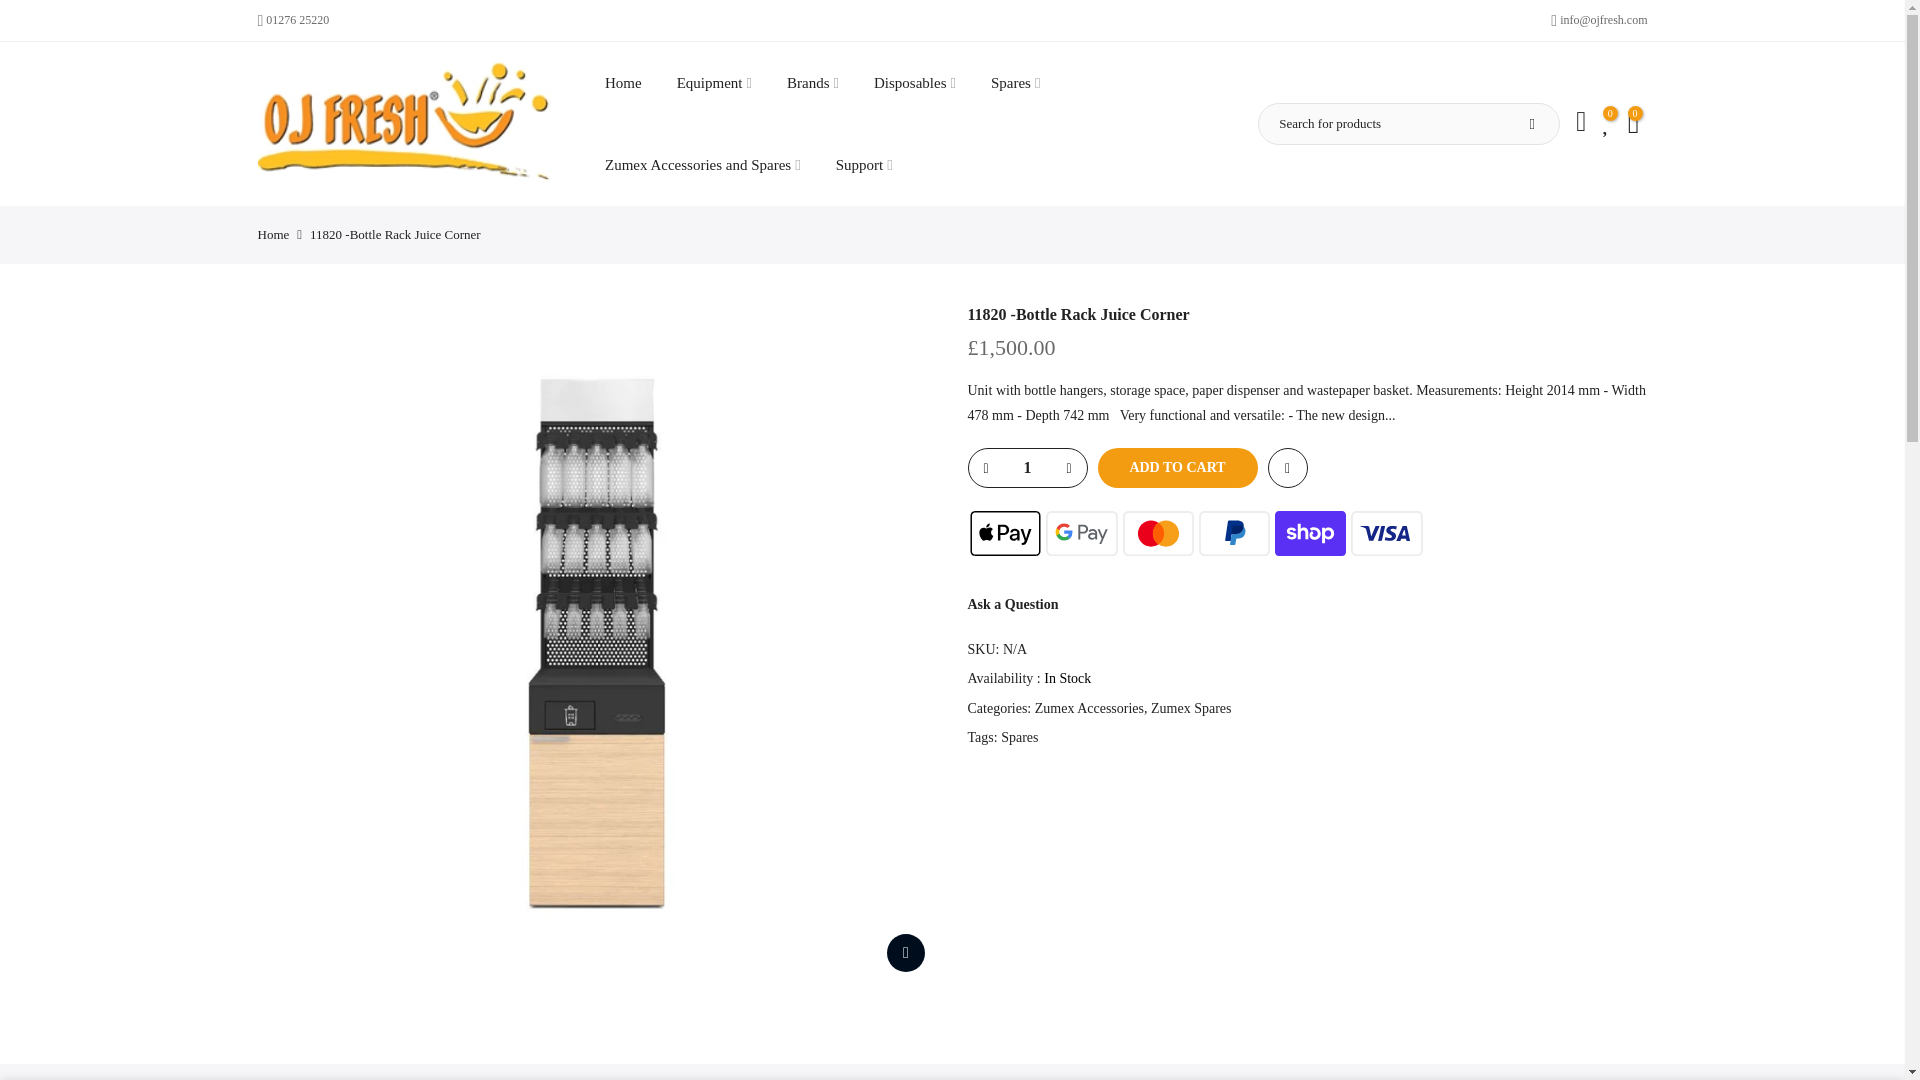 This screenshot has width=1920, height=1080. Describe the element at coordinates (1015, 83) in the screenshot. I see `Spares` at that location.